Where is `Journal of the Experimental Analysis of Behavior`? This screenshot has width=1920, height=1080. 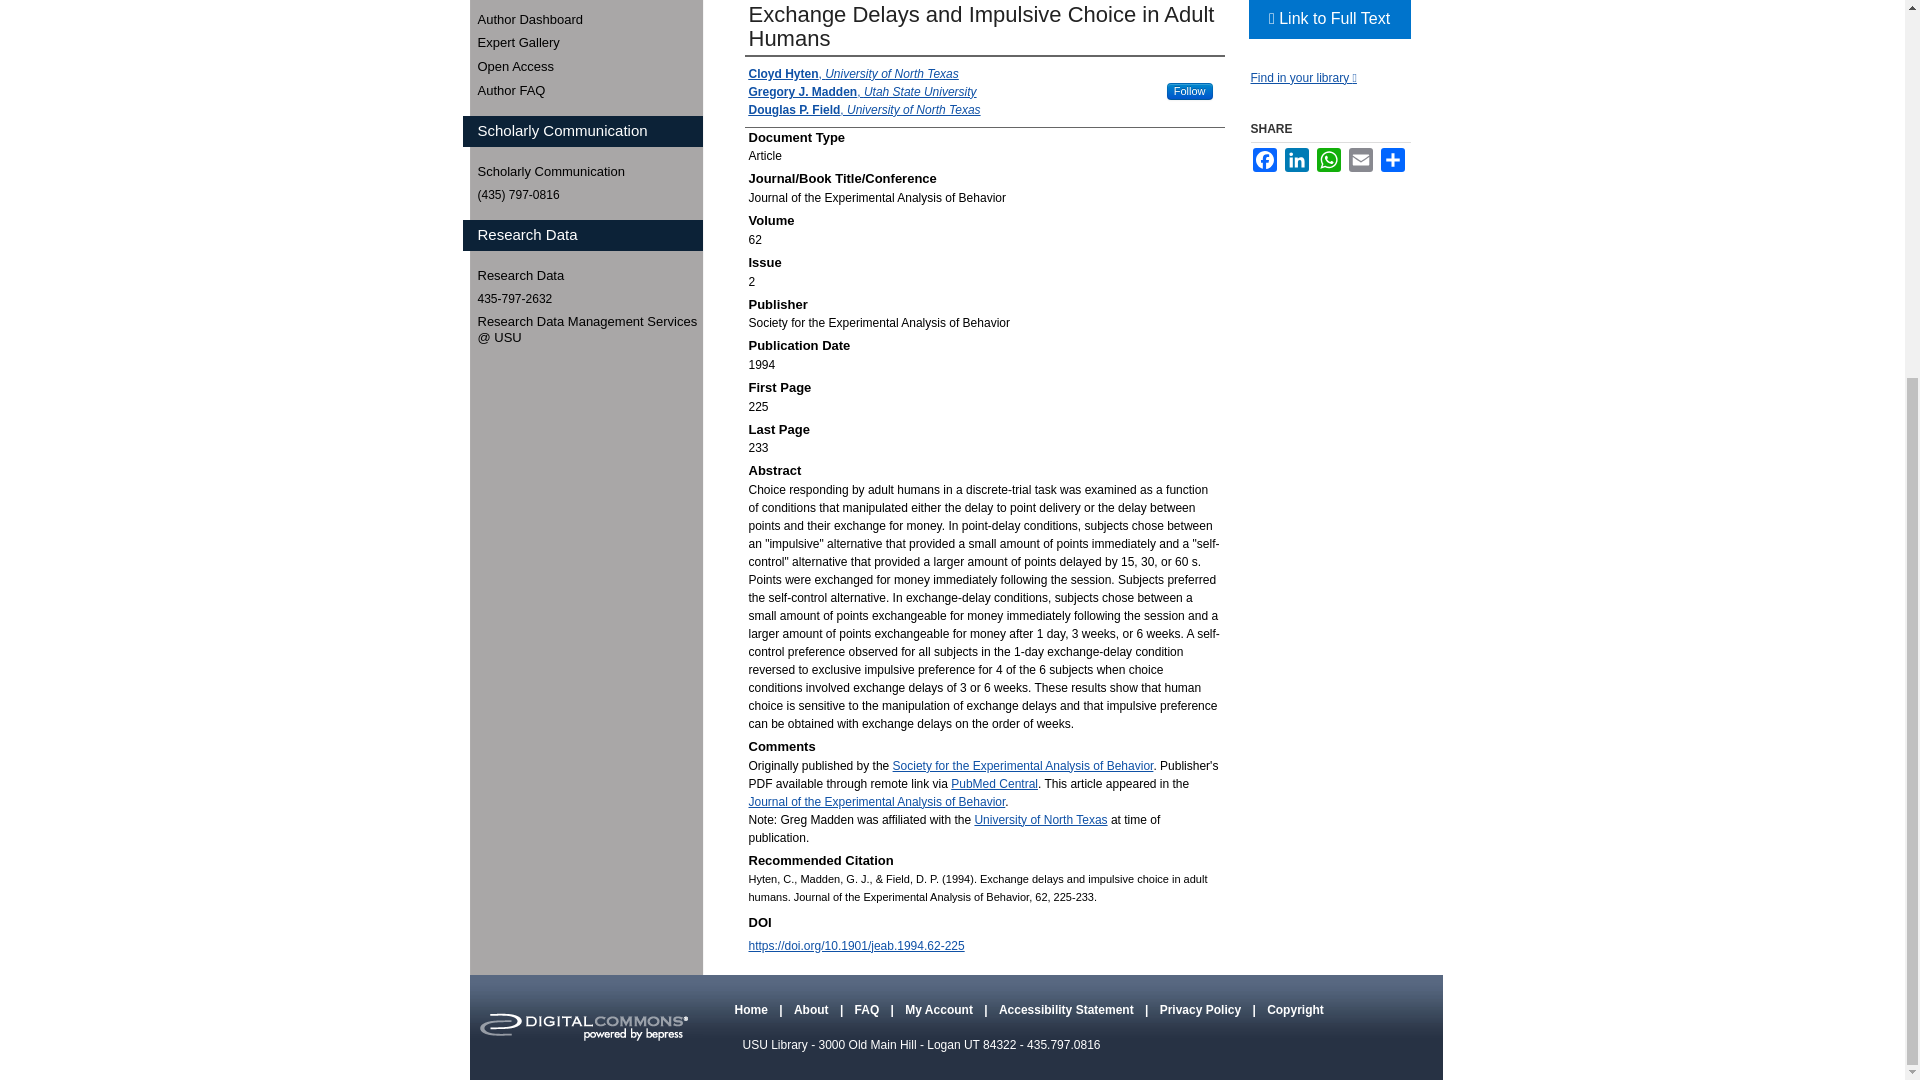
Journal of the Experimental Analysis of Behavior is located at coordinates (876, 801).